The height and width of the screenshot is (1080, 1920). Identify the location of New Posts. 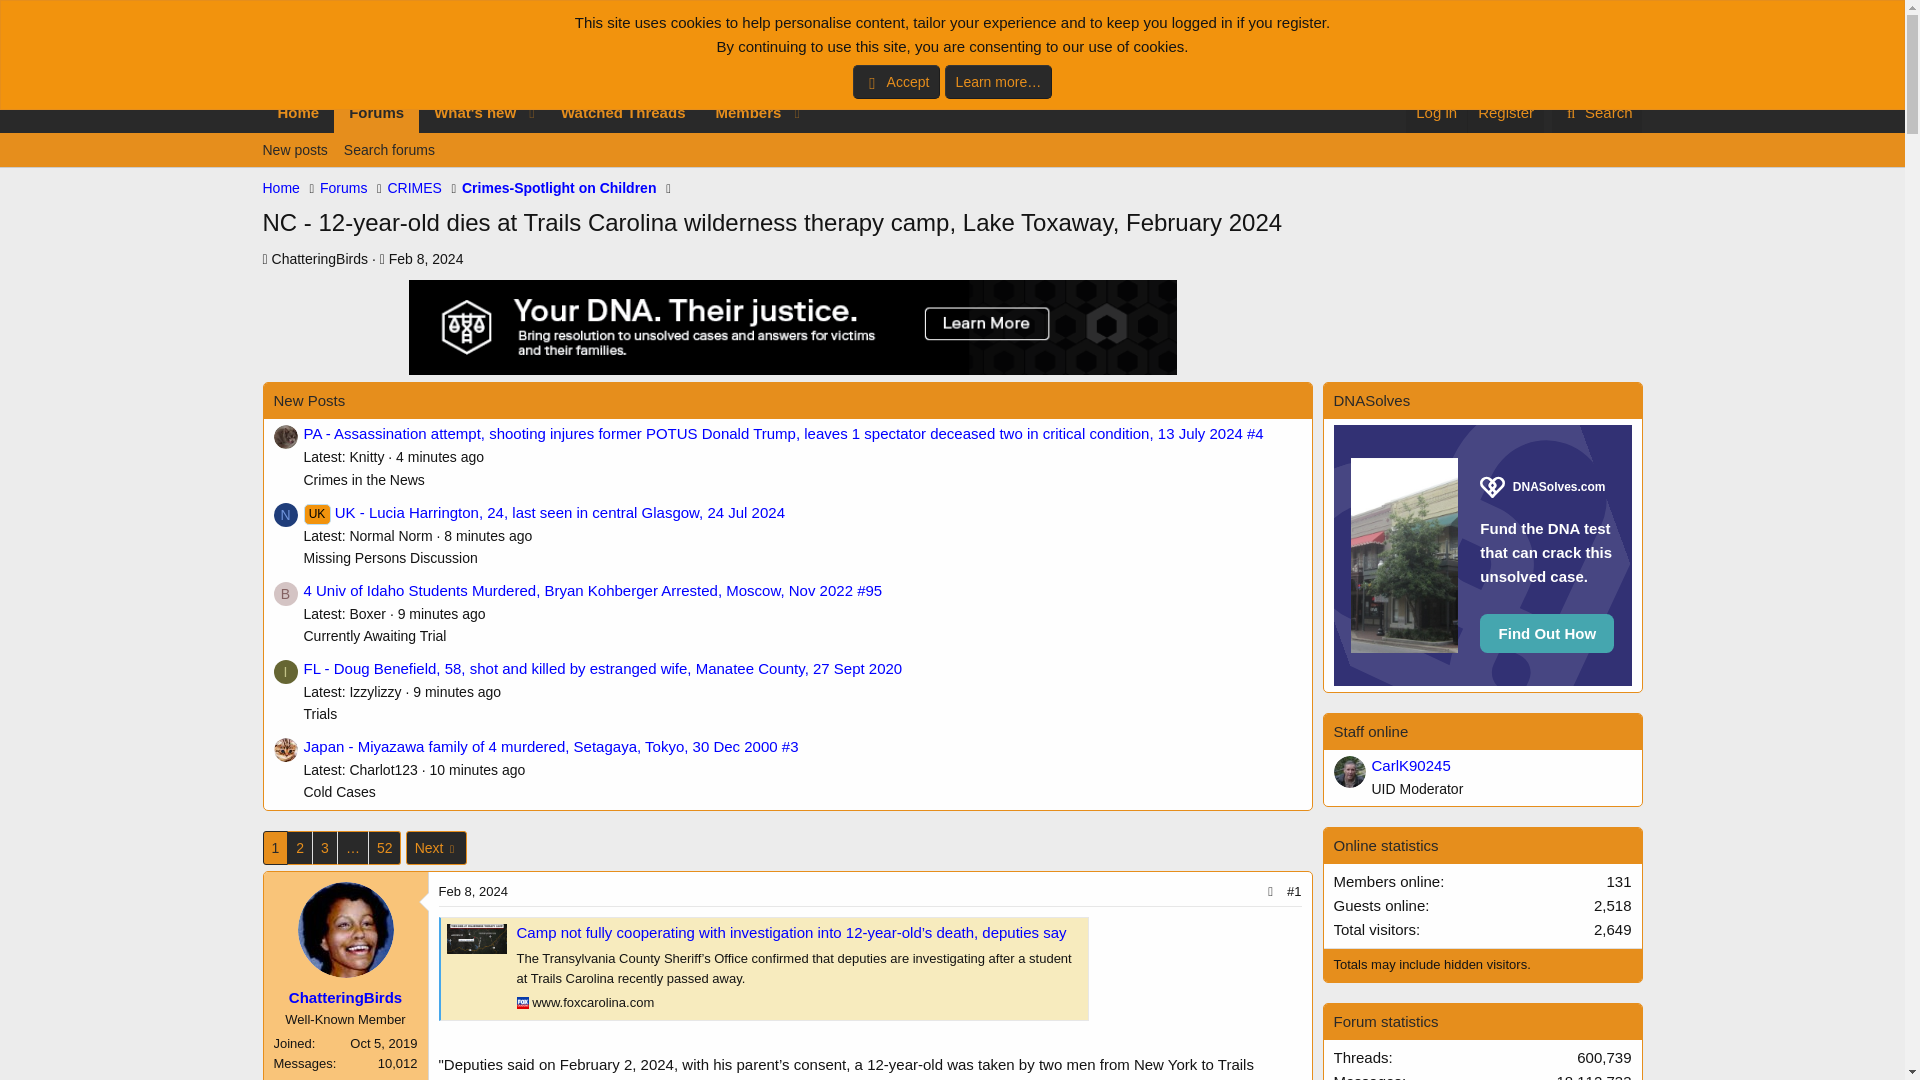
(343, 188).